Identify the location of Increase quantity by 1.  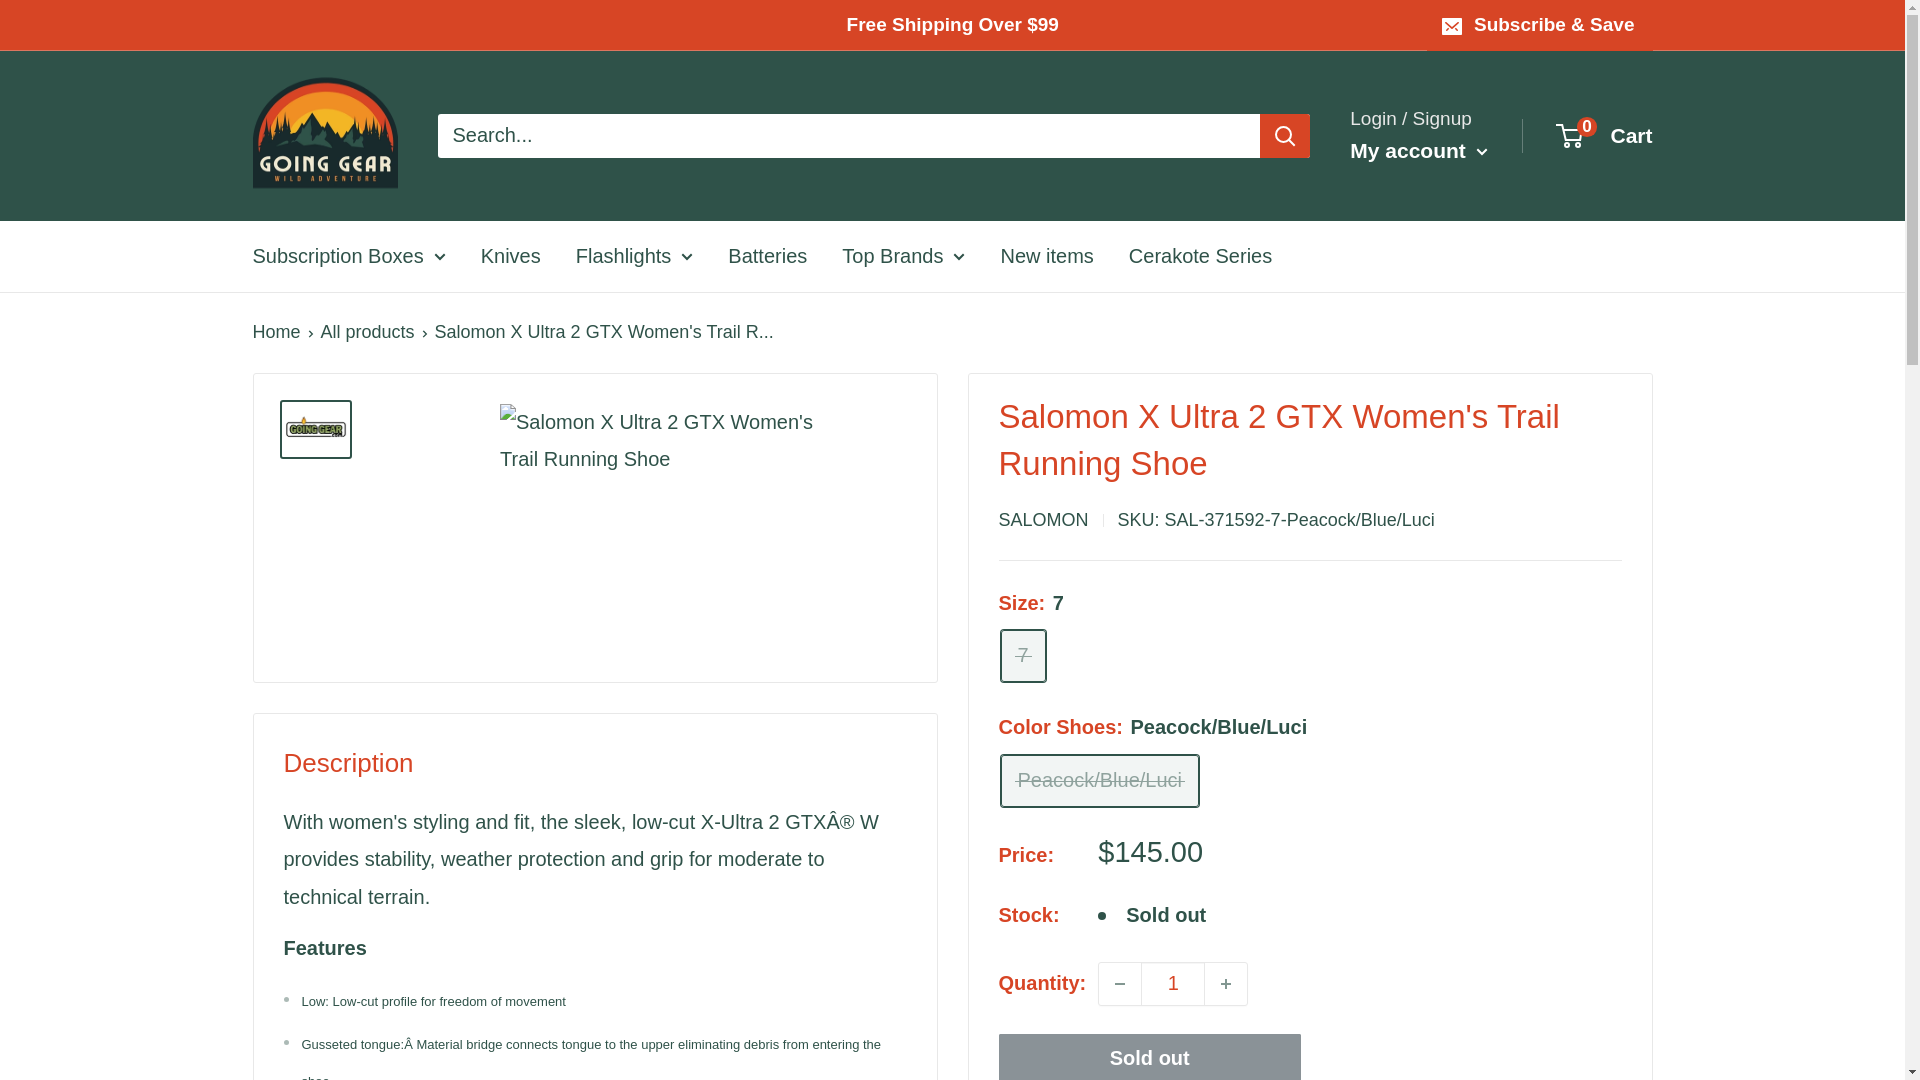
(1226, 984).